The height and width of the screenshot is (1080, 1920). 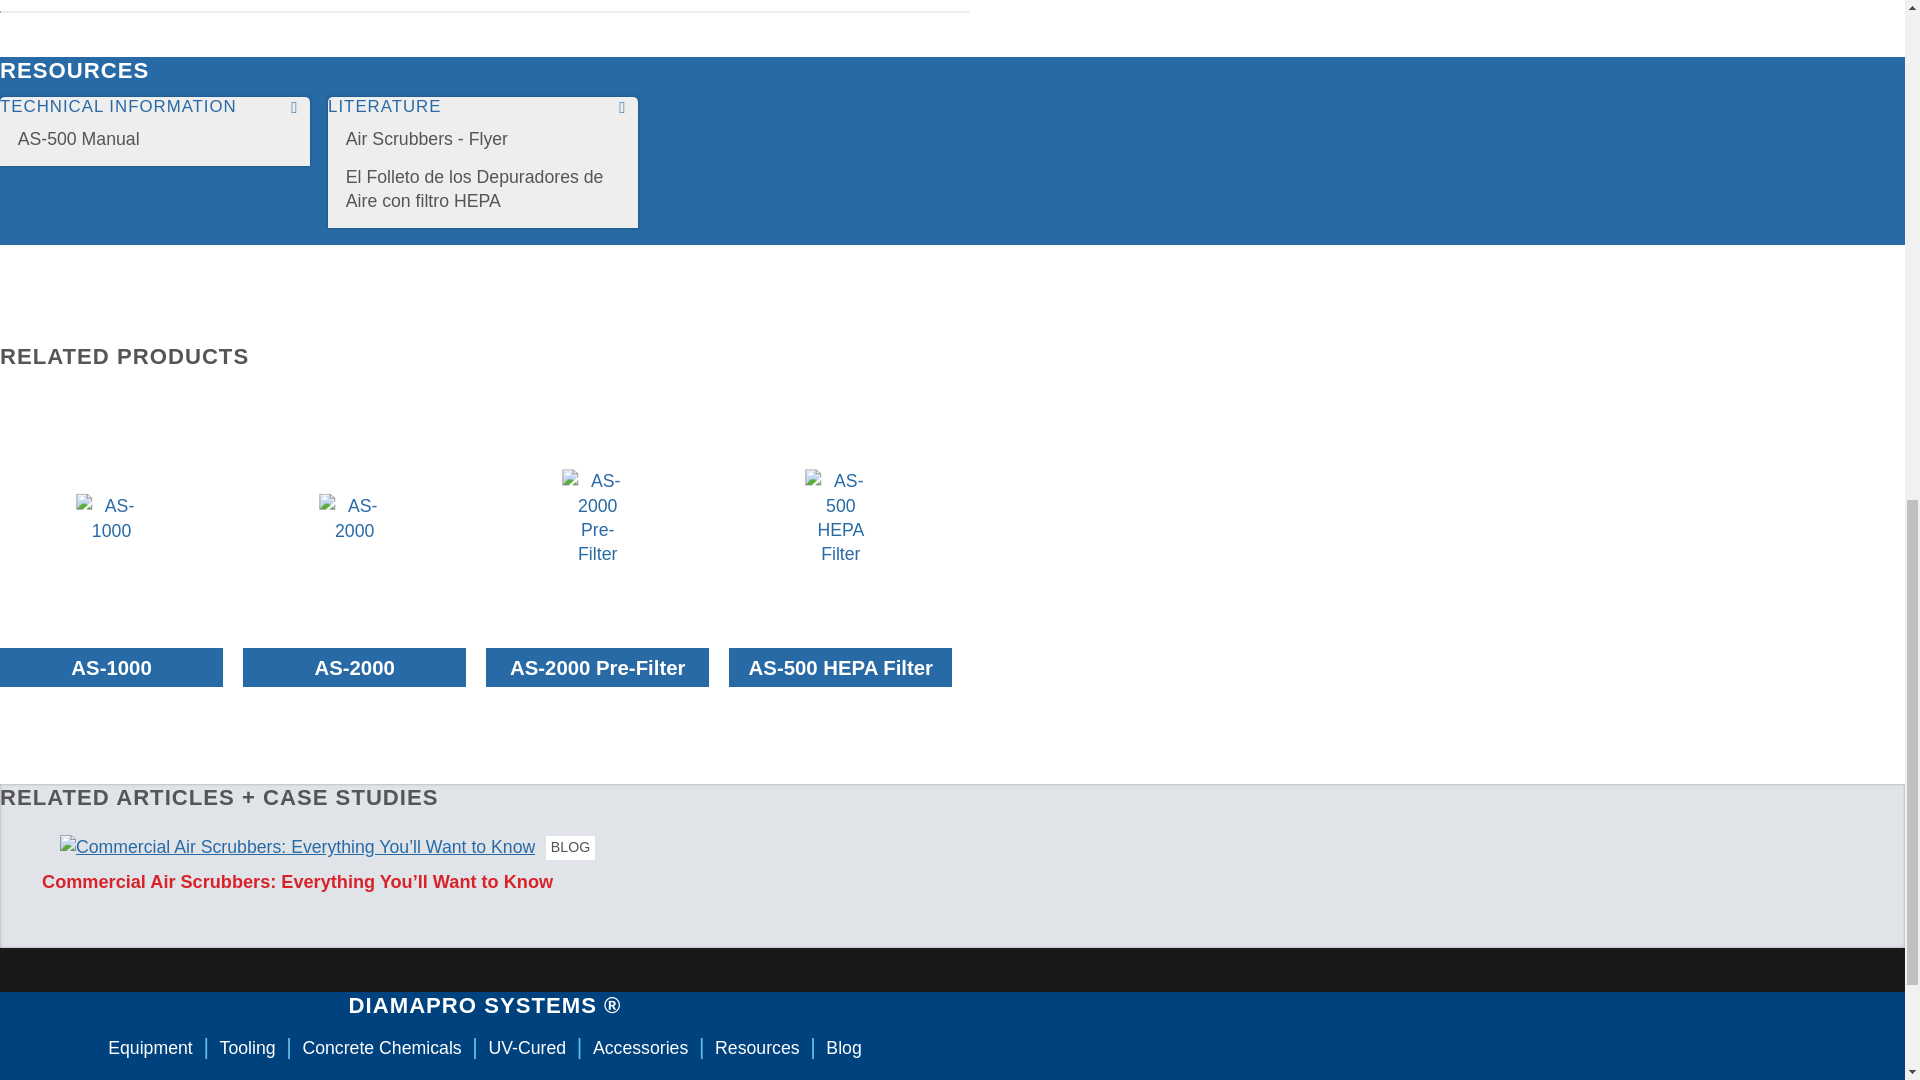 What do you see at coordinates (598, 668) in the screenshot?
I see `AS-2000 Pre-Filter` at bounding box center [598, 668].